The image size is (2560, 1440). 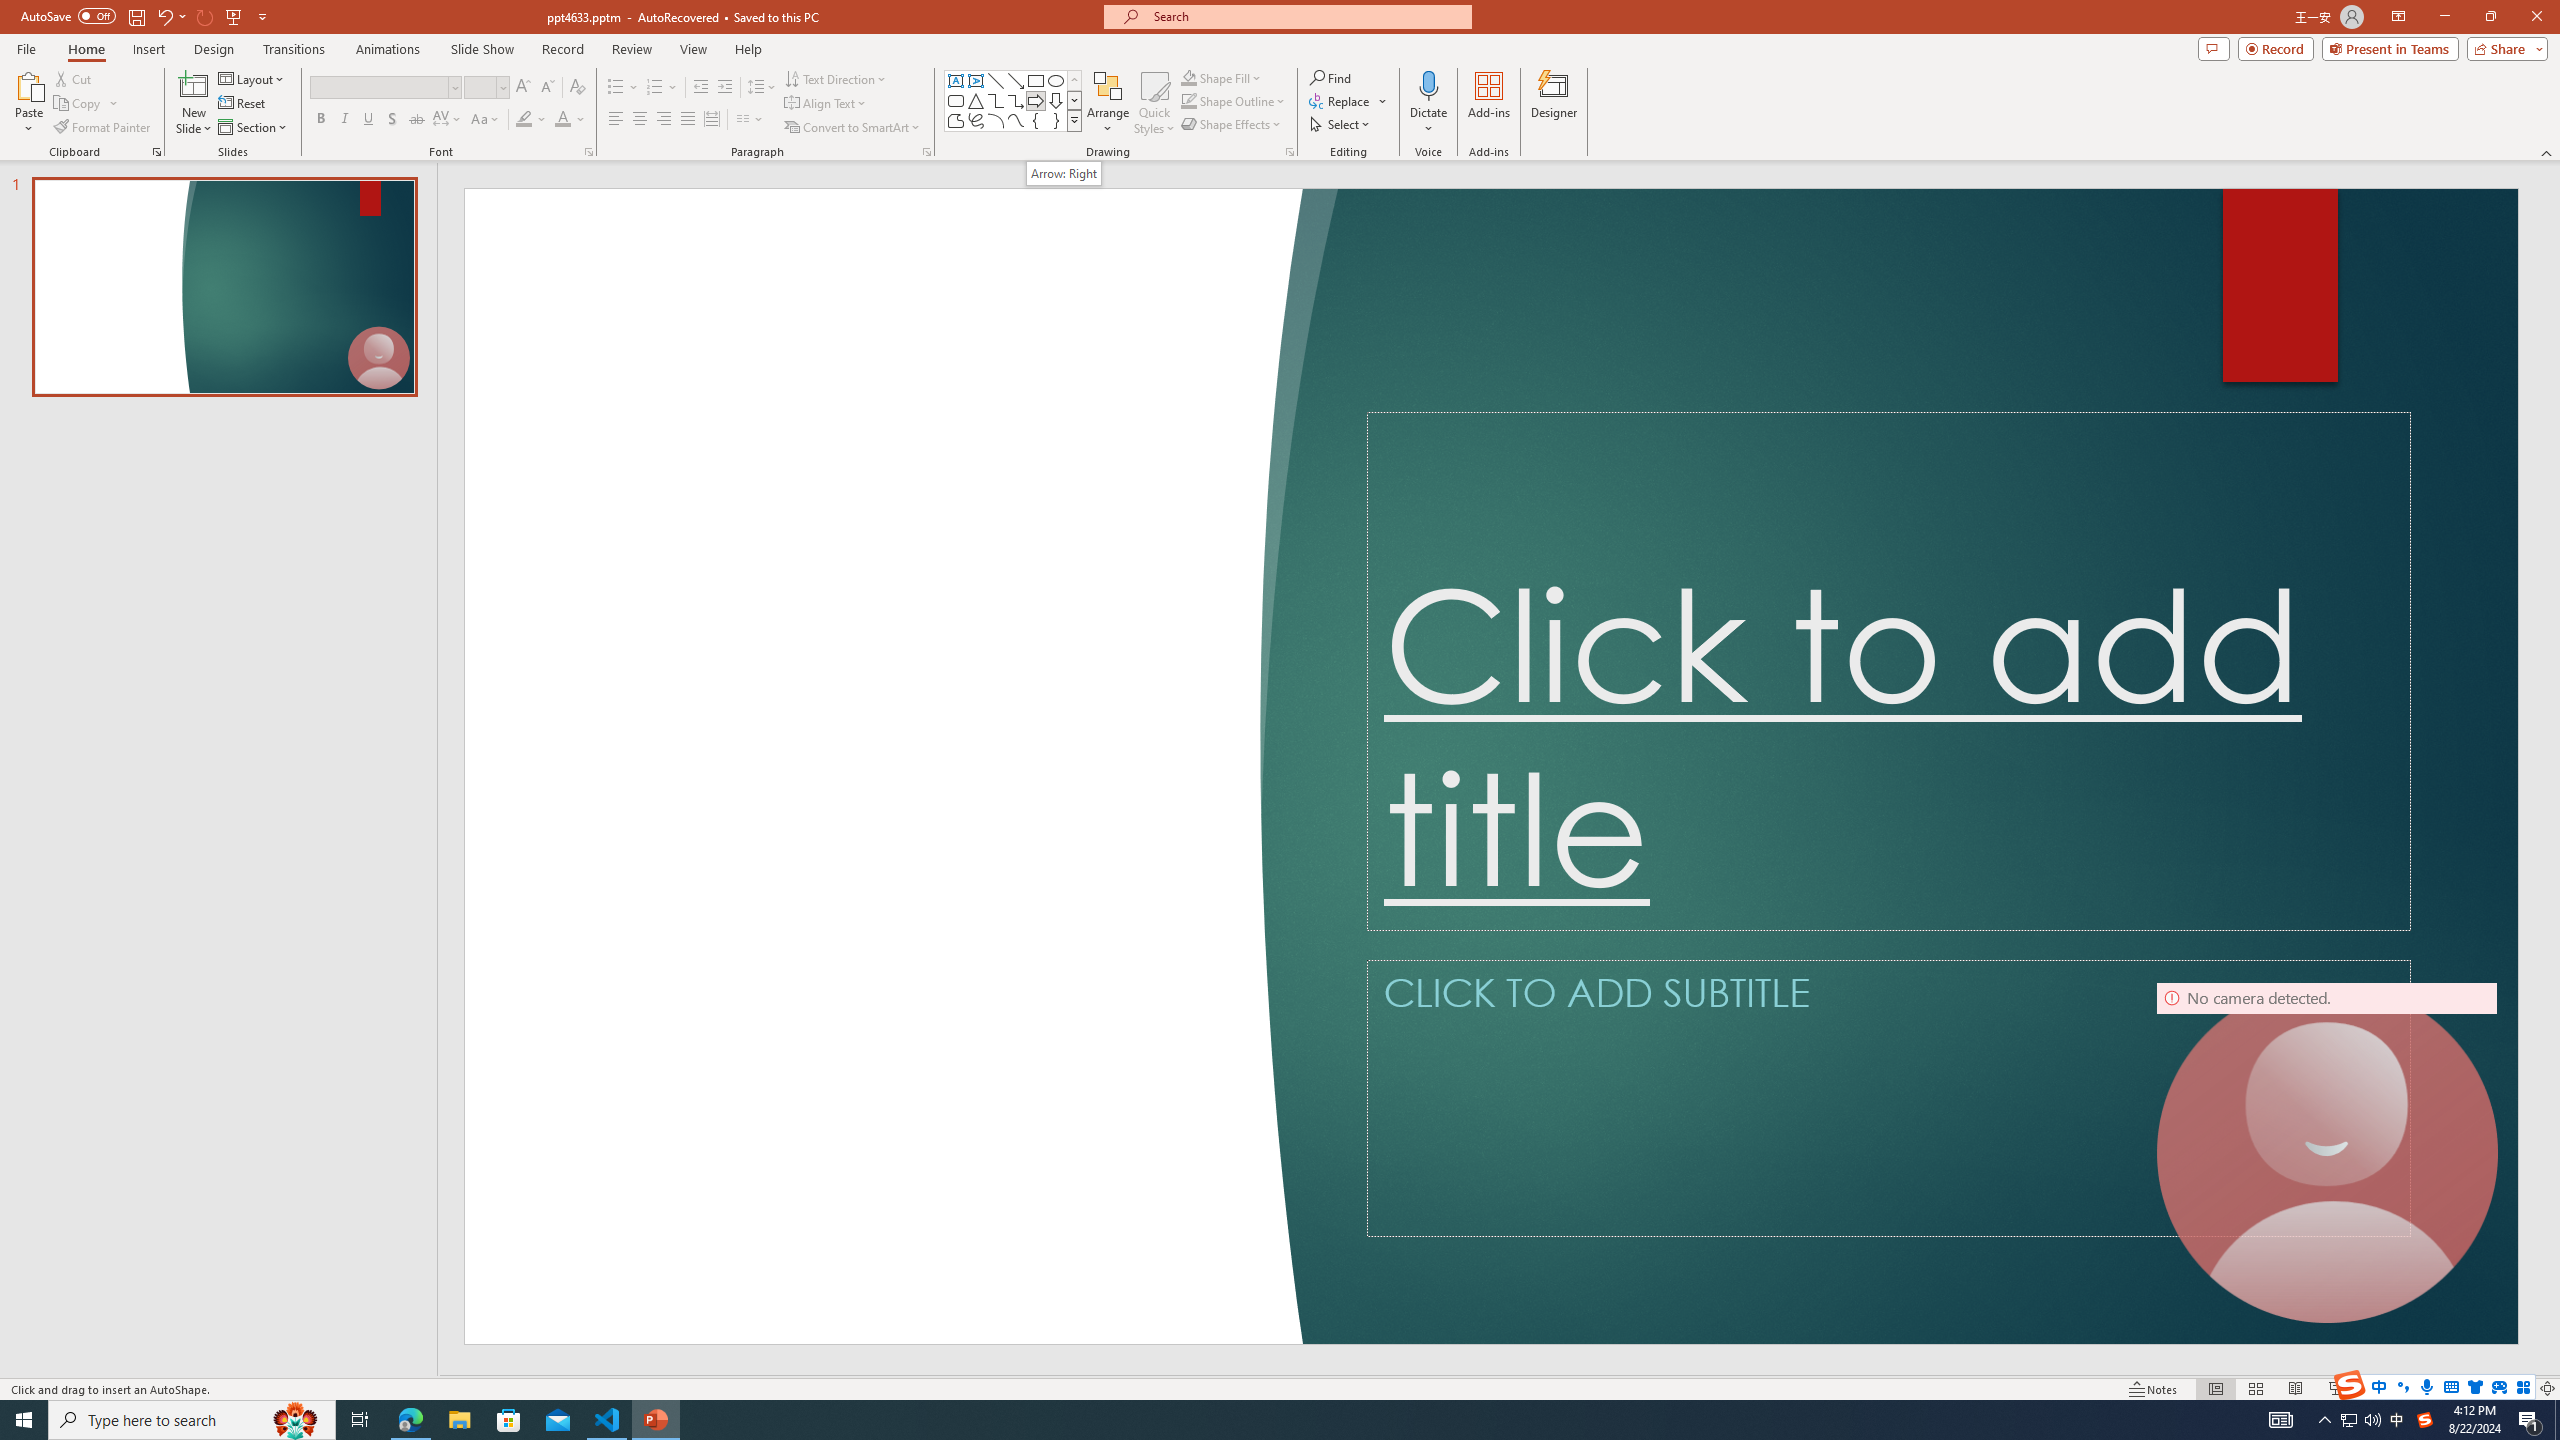 What do you see at coordinates (1036, 120) in the screenshot?
I see `Left Brace` at bounding box center [1036, 120].